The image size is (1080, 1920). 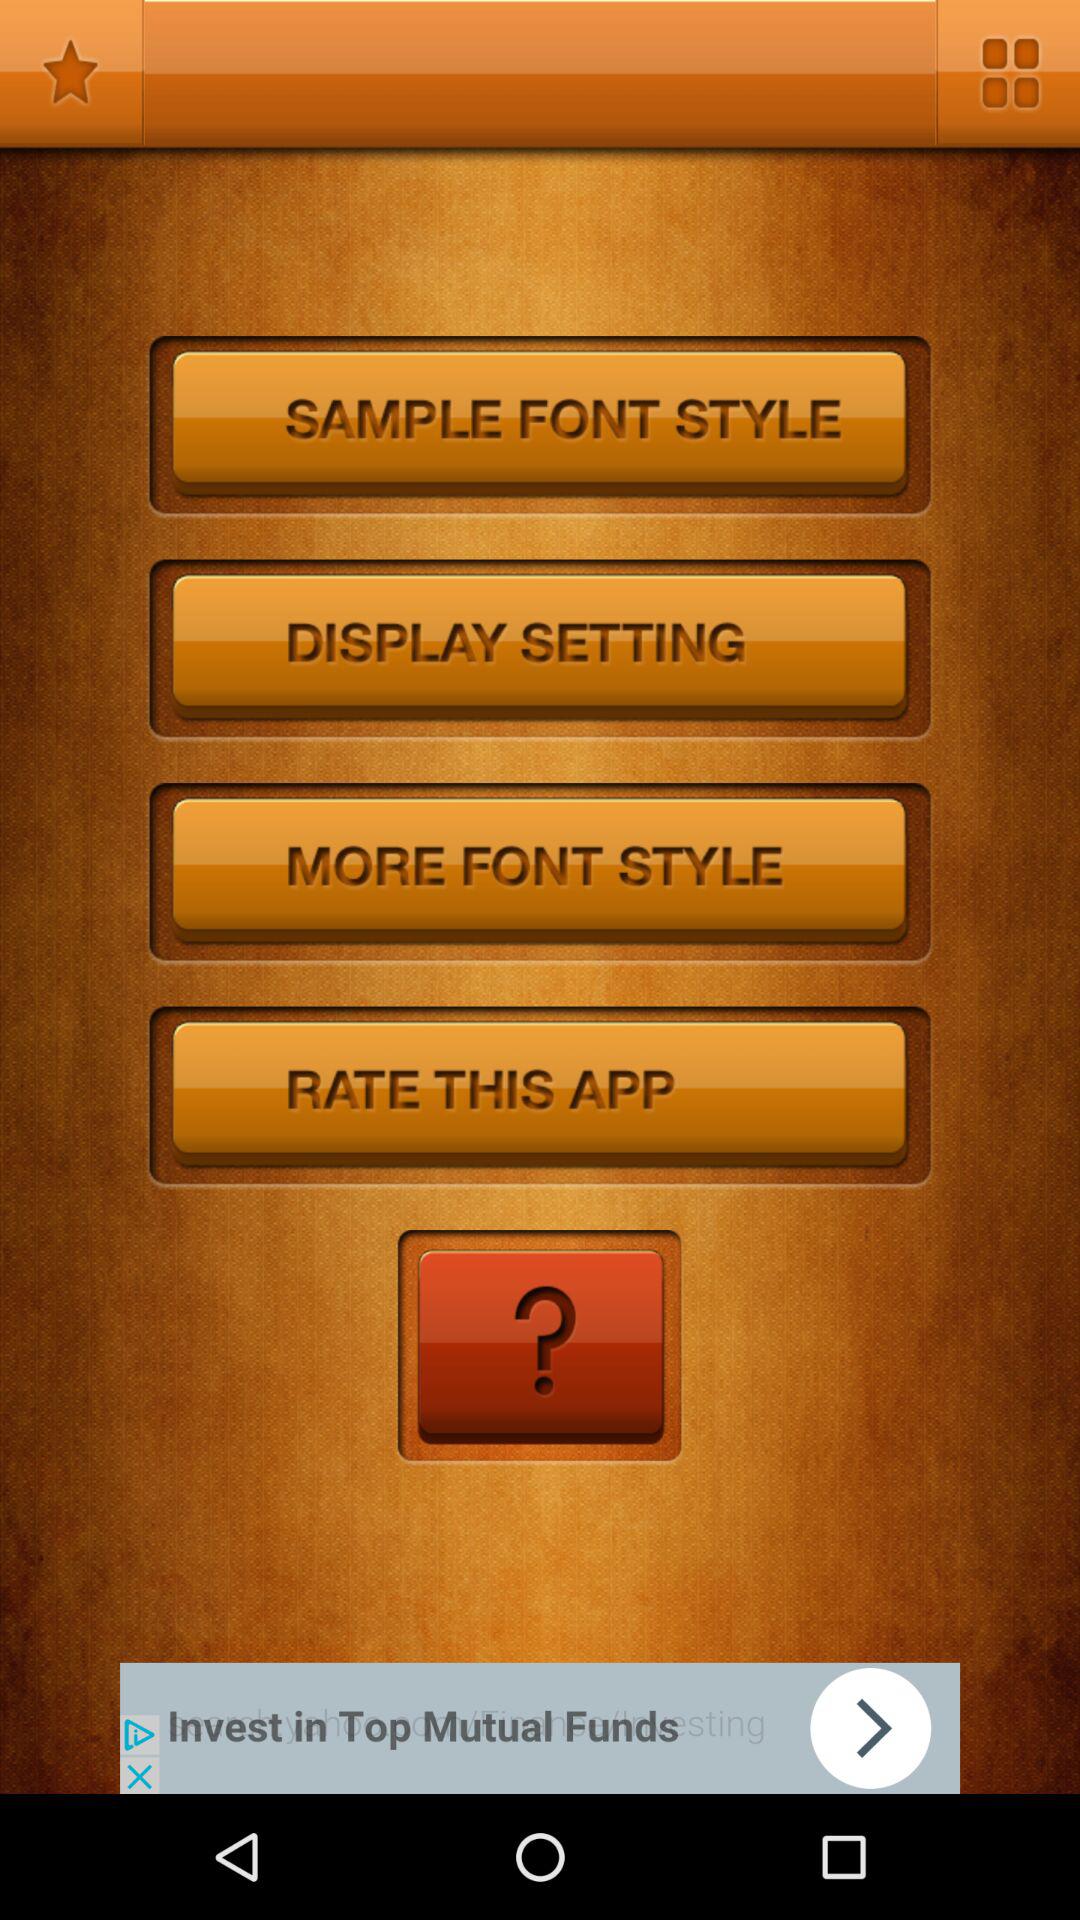 I want to click on more styles, so click(x=540, y=874).